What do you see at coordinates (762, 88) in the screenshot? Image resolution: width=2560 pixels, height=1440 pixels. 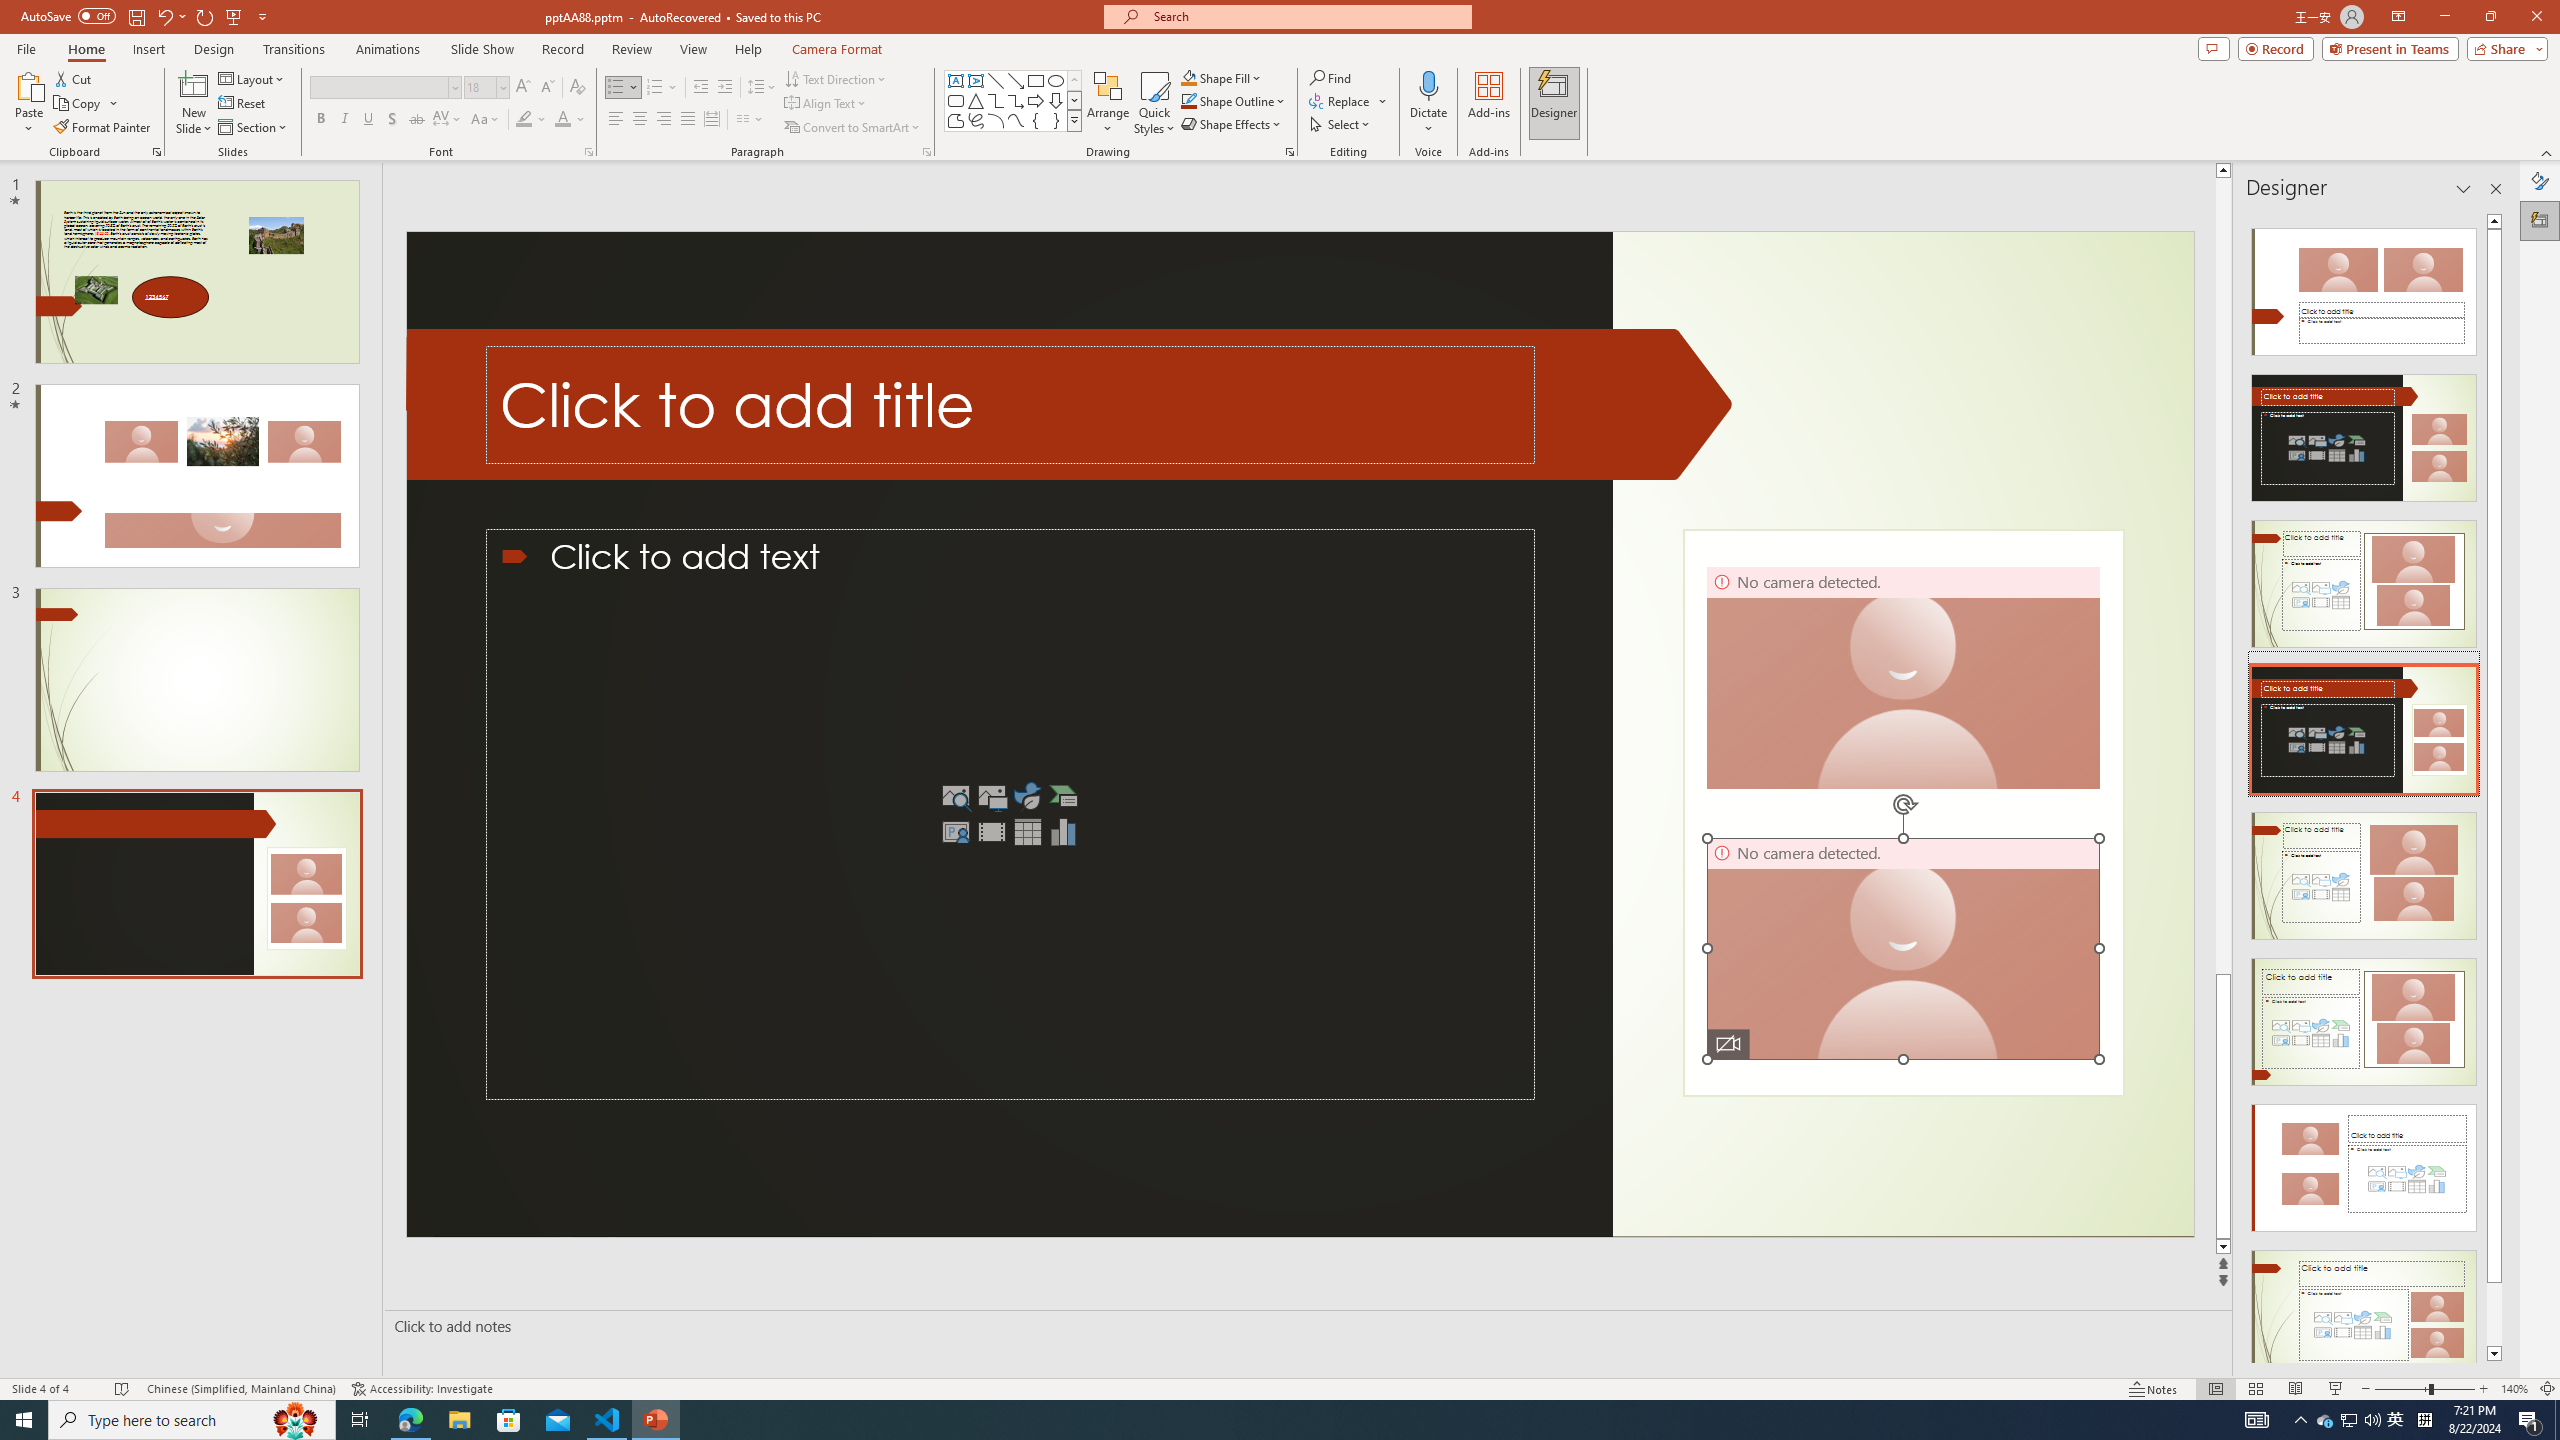 I see `Line Spacing` at bounding box center [762, 88].